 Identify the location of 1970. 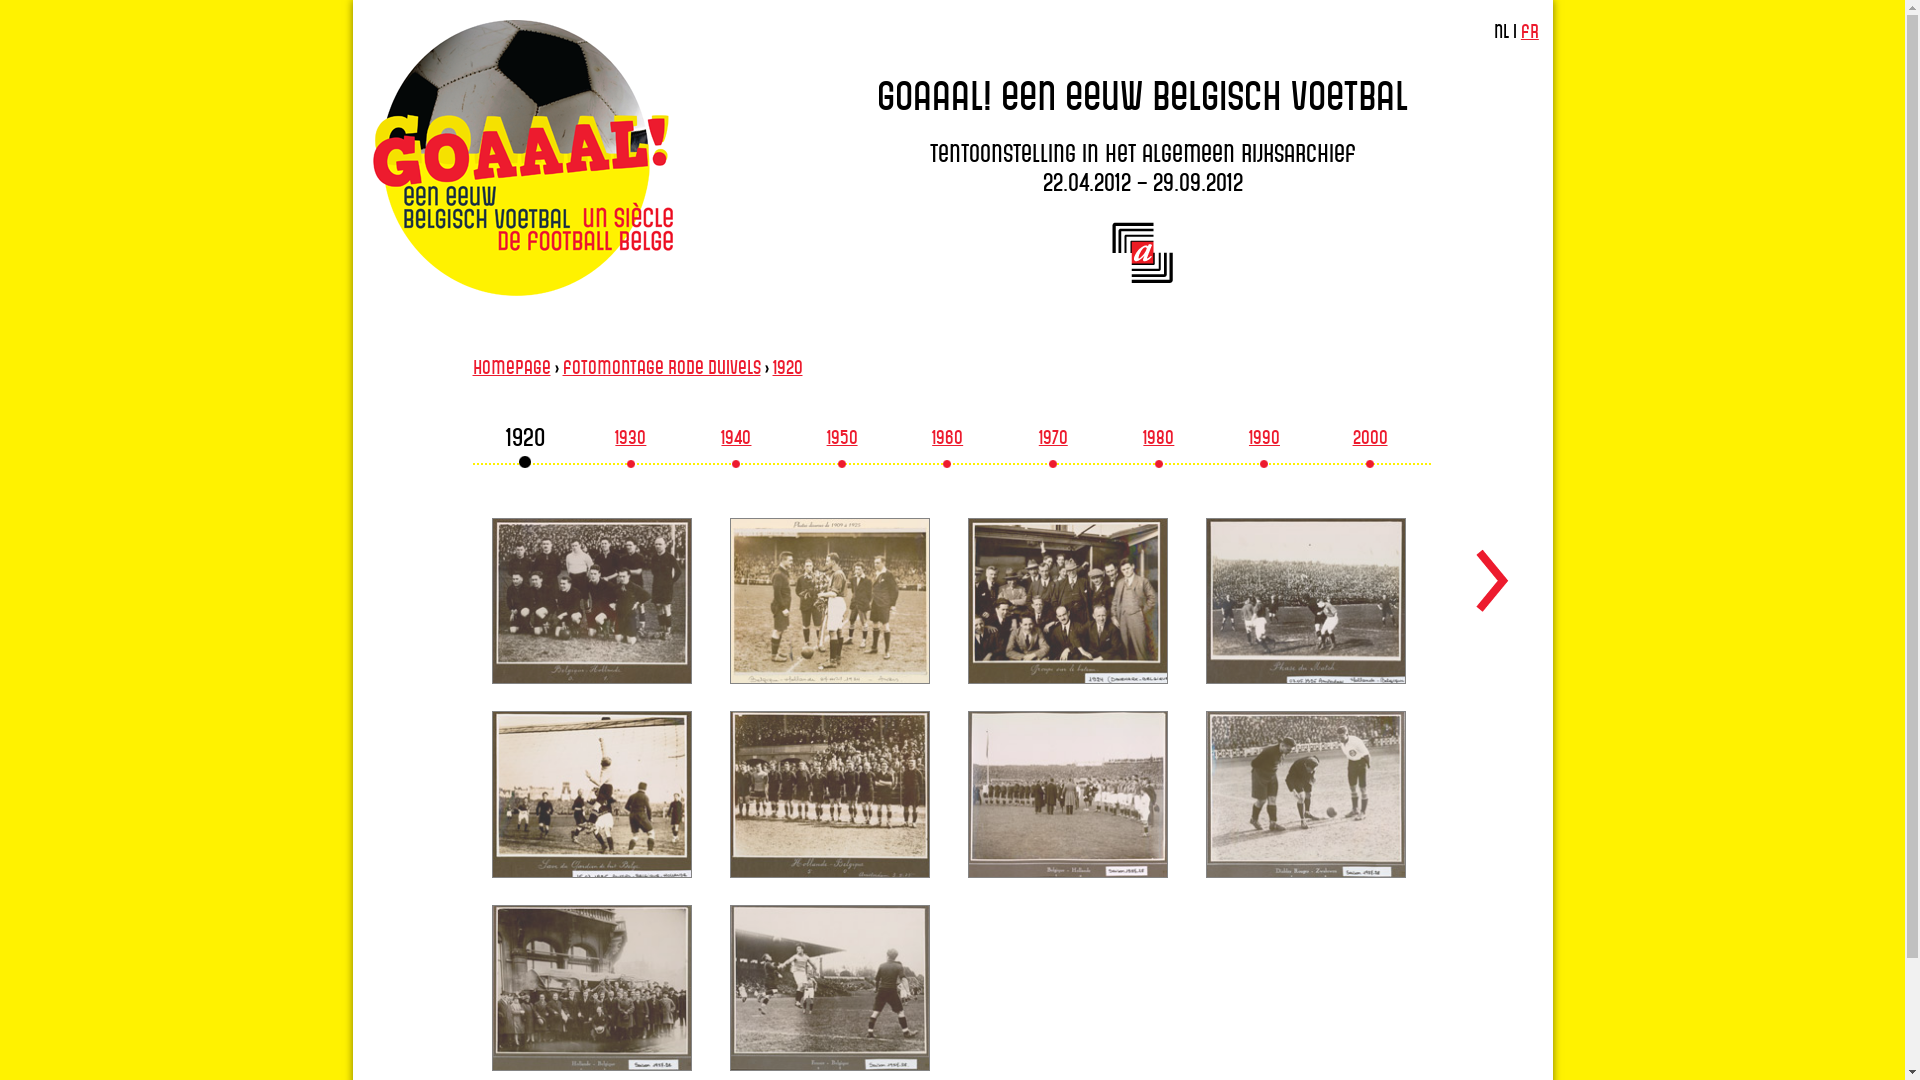
(1054, 442).